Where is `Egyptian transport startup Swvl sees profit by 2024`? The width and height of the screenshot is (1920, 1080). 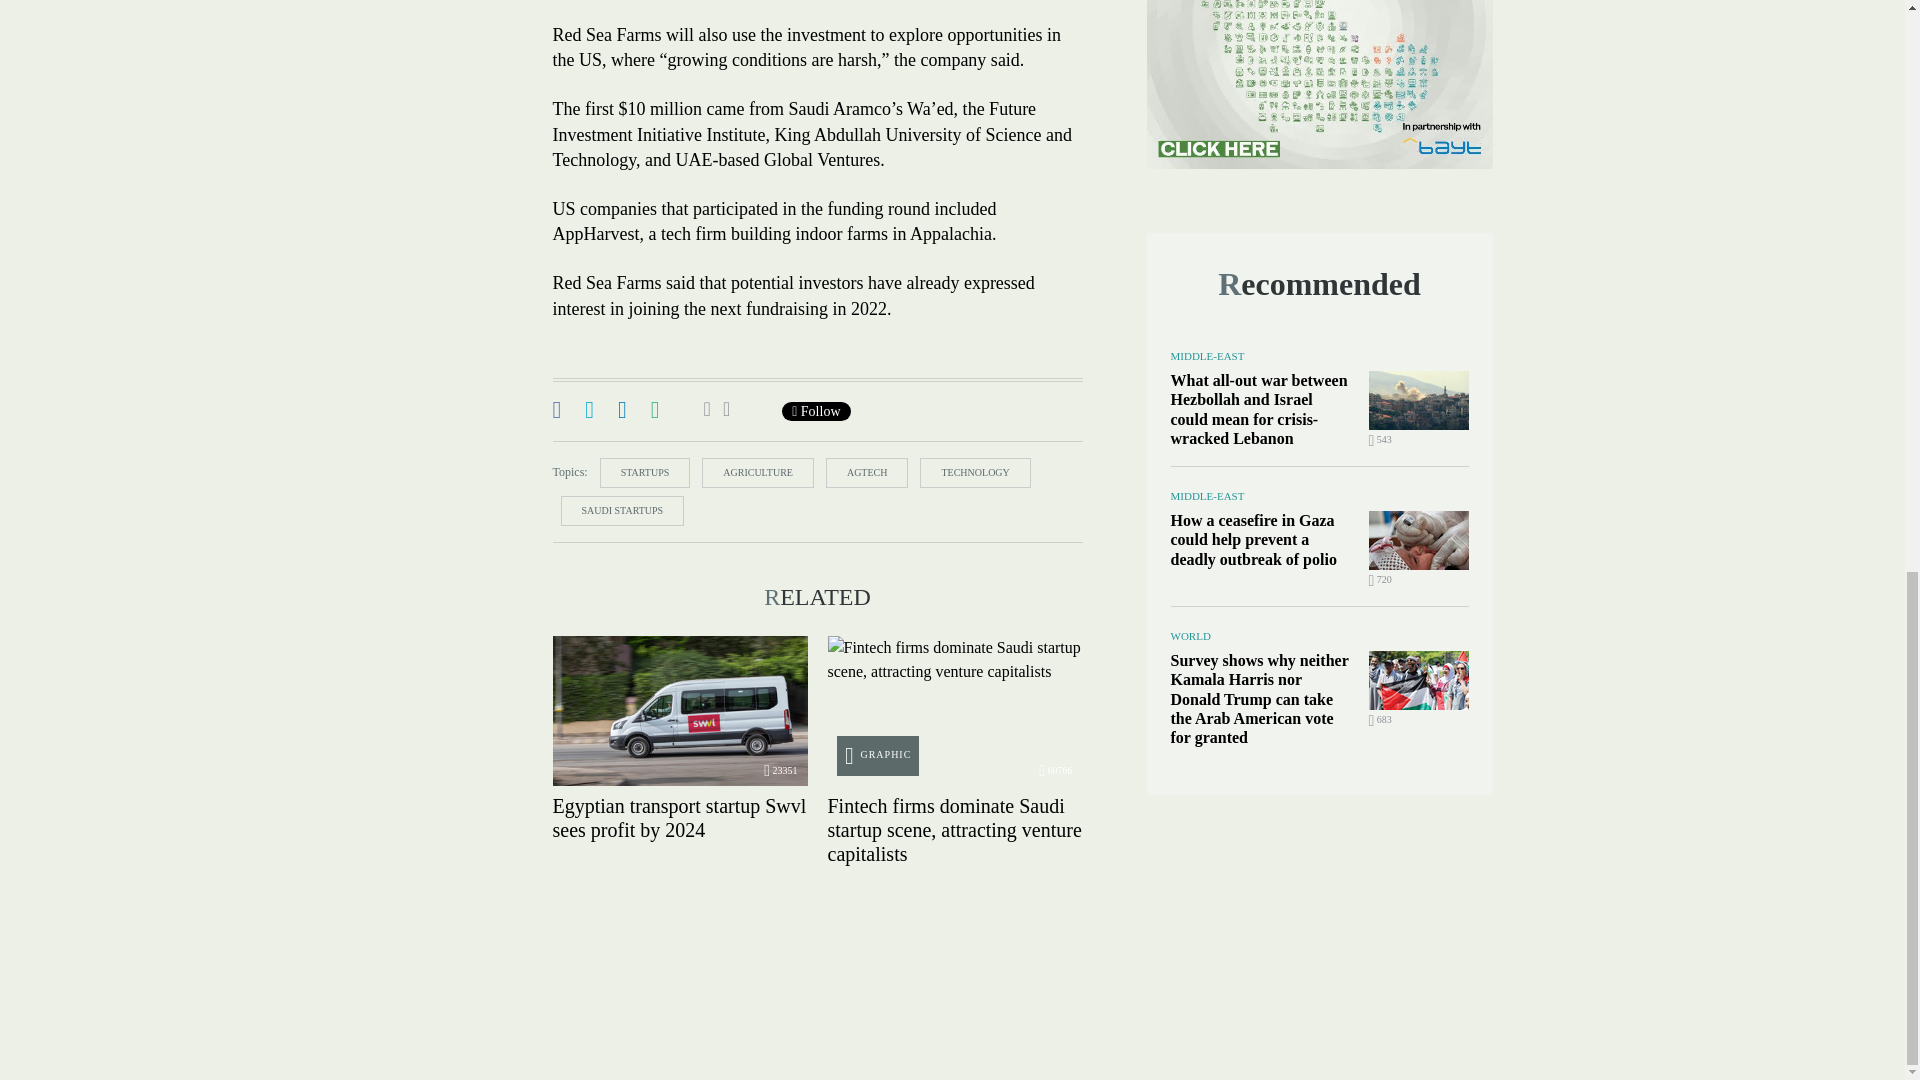
Egyptian transport startup Swvl sees profit by 2024 is located at coordinates (679, 711).